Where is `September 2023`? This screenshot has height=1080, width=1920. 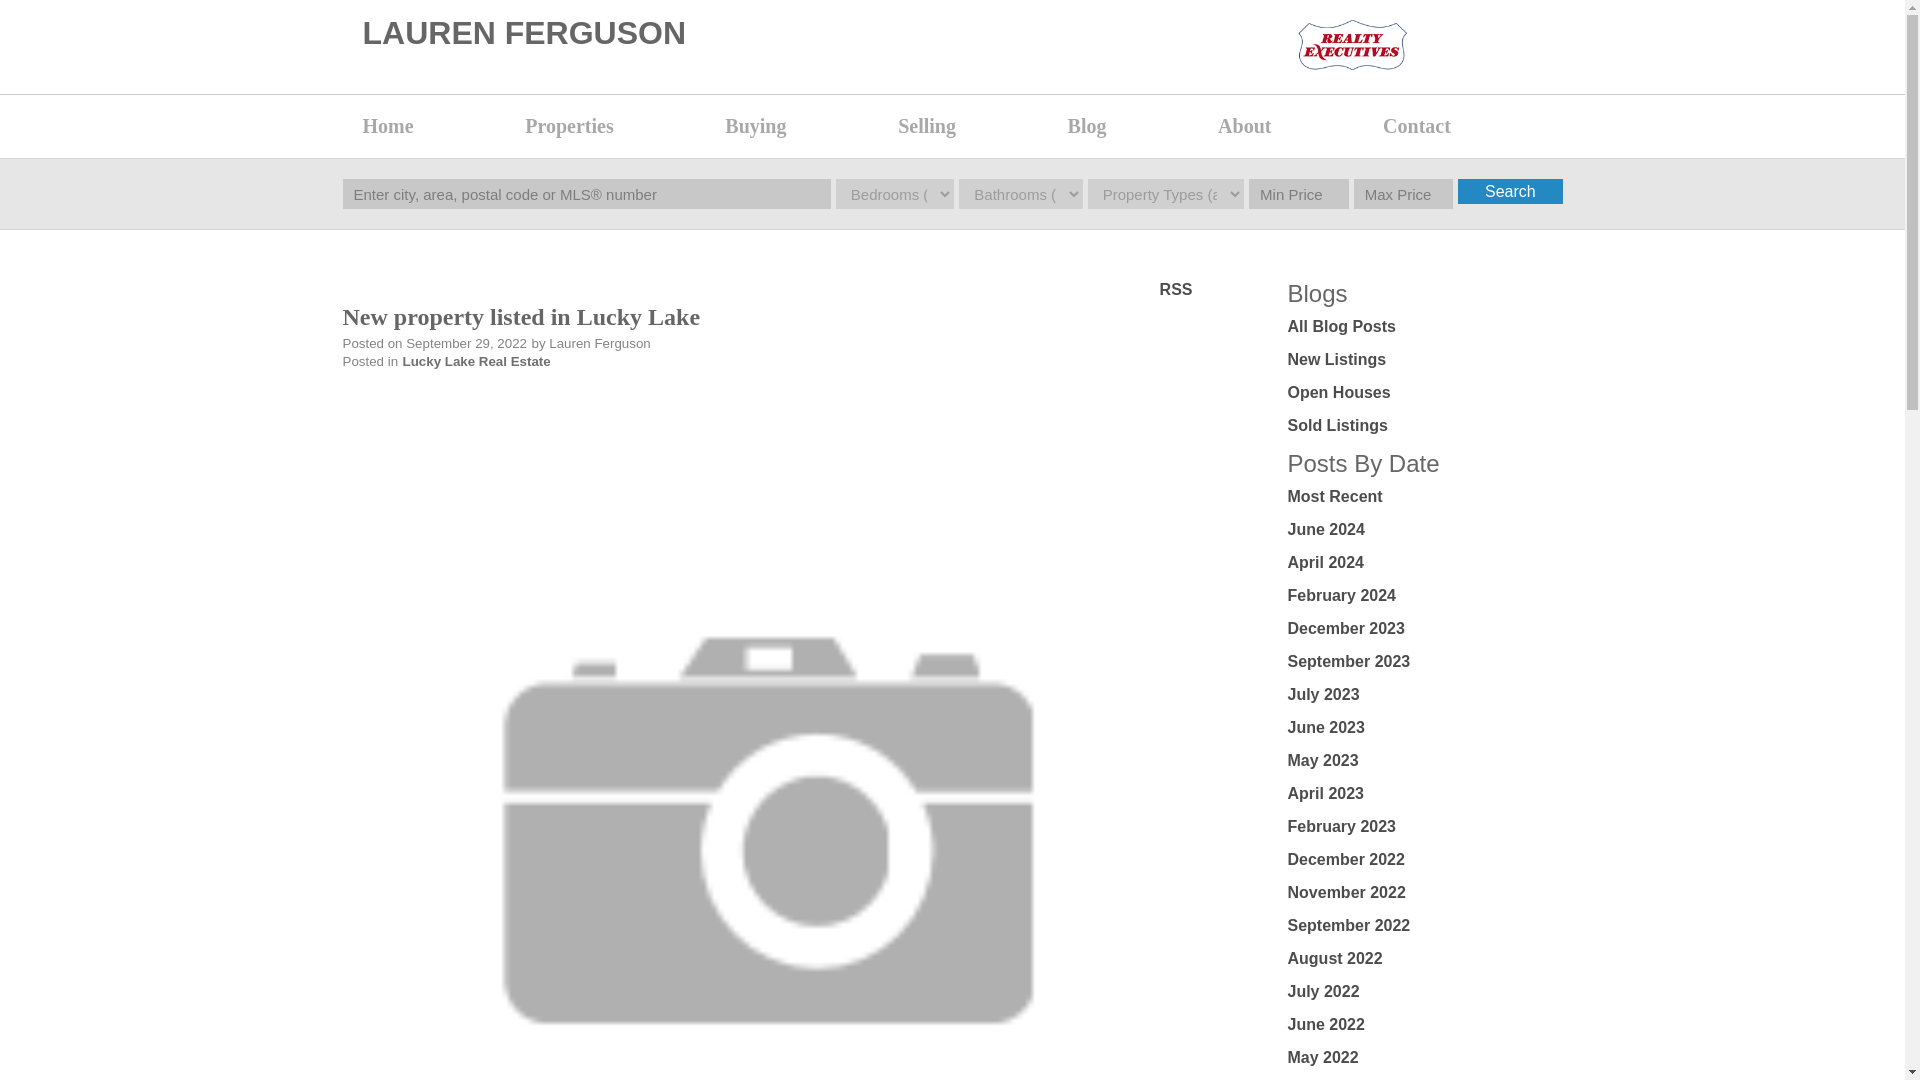
September 2023 is located at coordinates (1350, 661).